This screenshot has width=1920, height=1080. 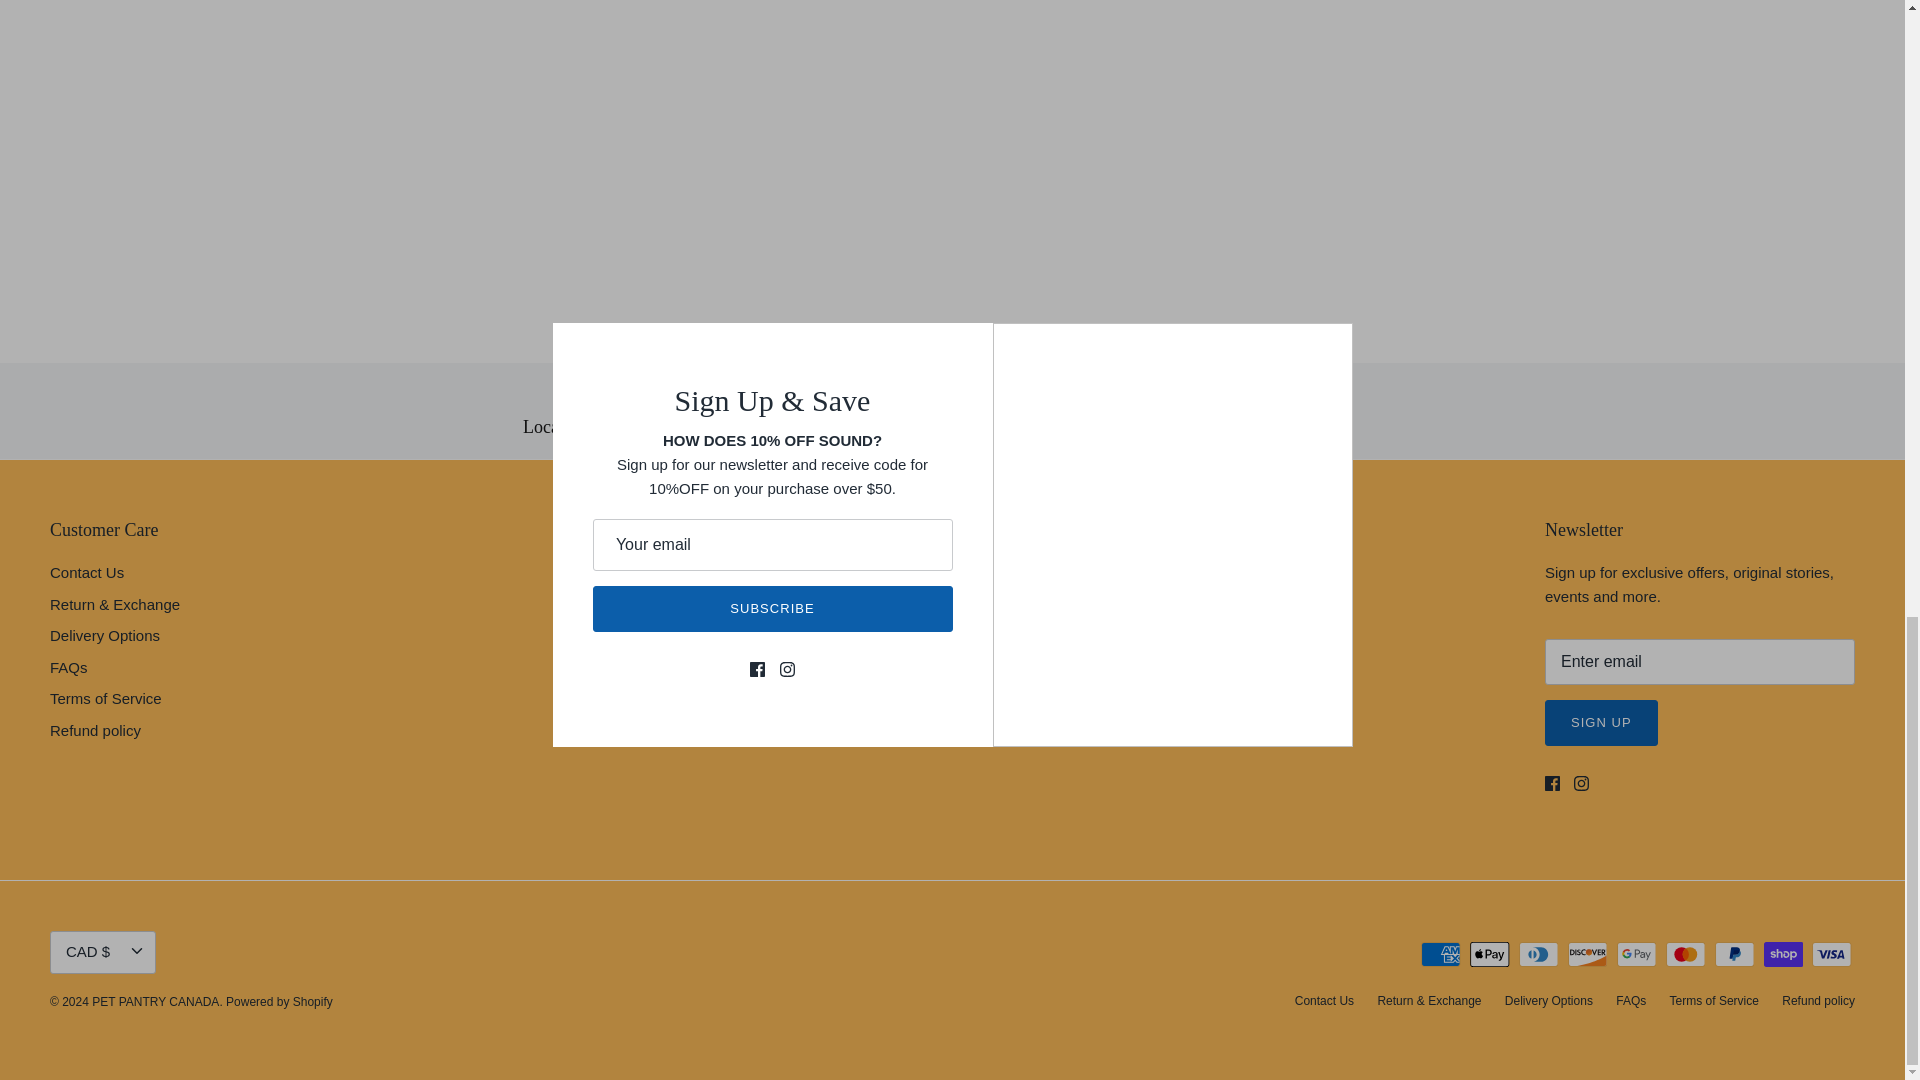 What do you see at coordinates (1582, 783) in the screenshot?
I see `Instagram` at bounding box center [1582, 783].